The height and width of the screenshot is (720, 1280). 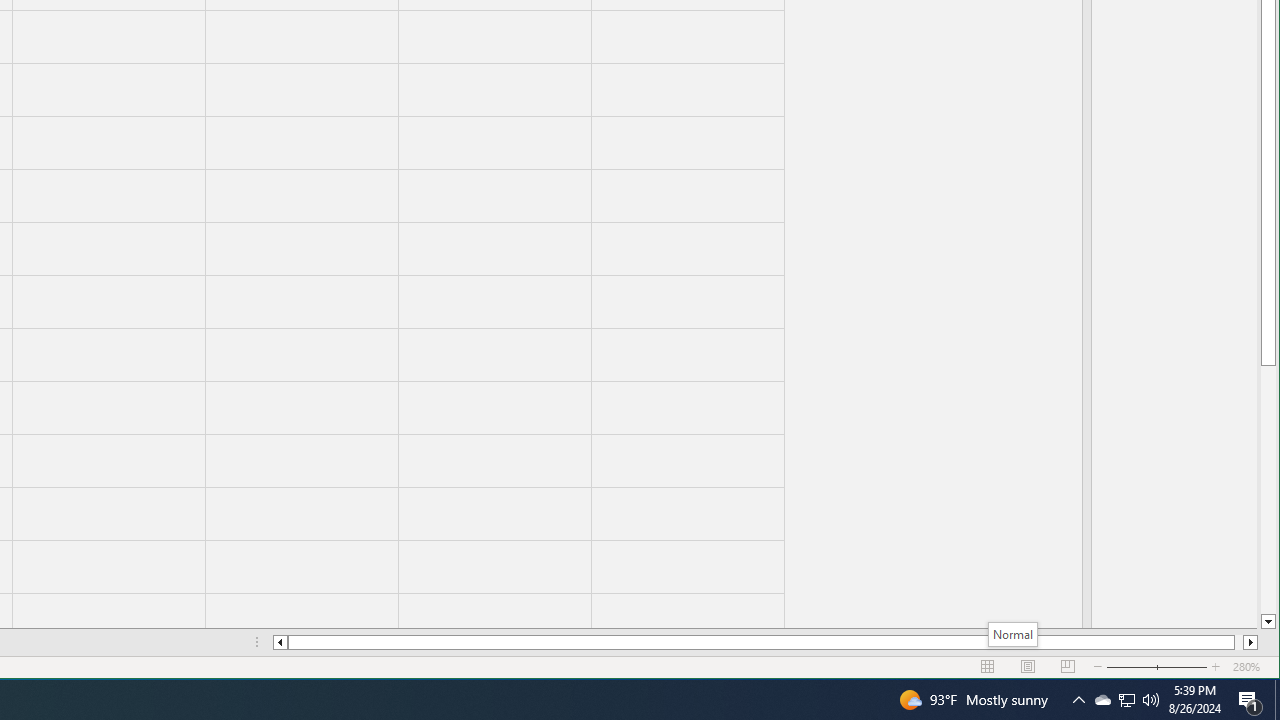 What do you see at coordinates (1277, 700) in the screenshot?
I see `Show desktop` at bounding box center [1277, 700].